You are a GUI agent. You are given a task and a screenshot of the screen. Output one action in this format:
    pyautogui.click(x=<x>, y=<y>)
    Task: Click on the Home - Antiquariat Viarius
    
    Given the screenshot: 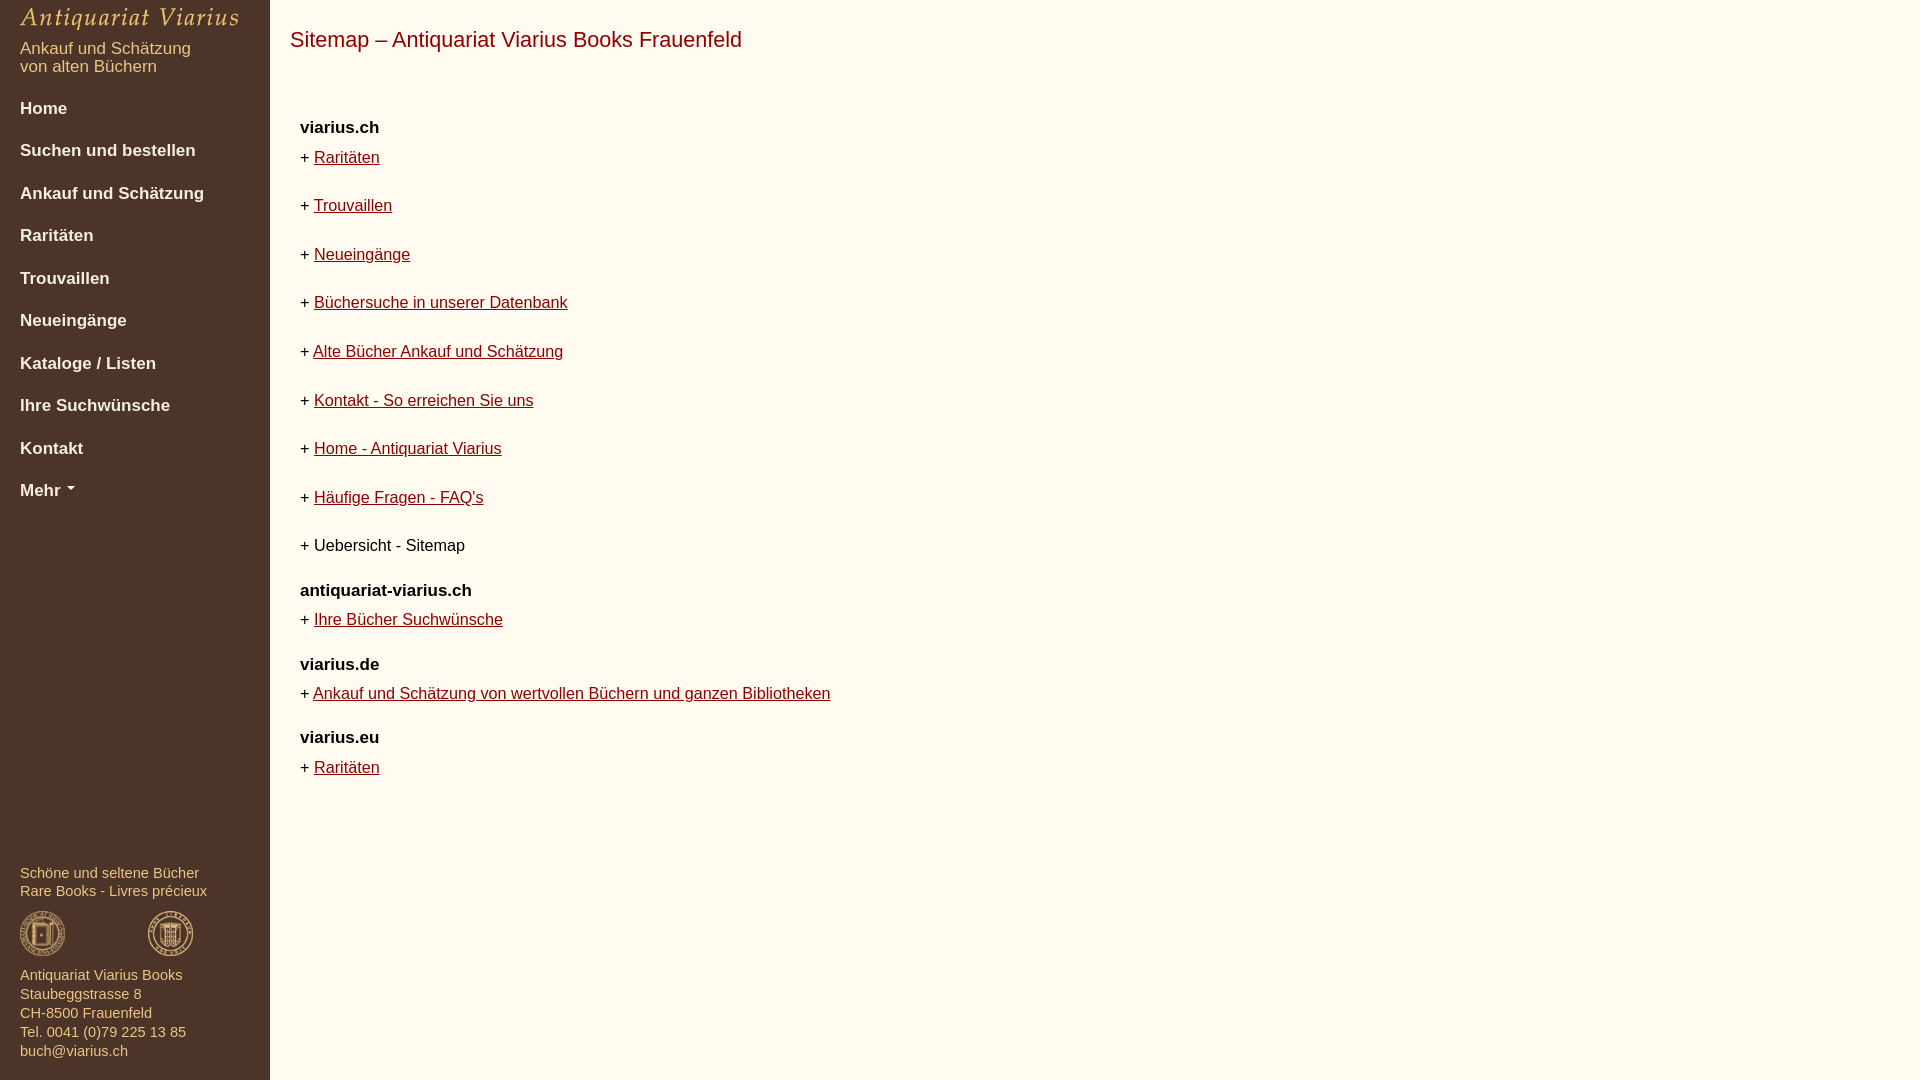 What is the action you would take?
    pyautogui.click(x=408, y=448)
    